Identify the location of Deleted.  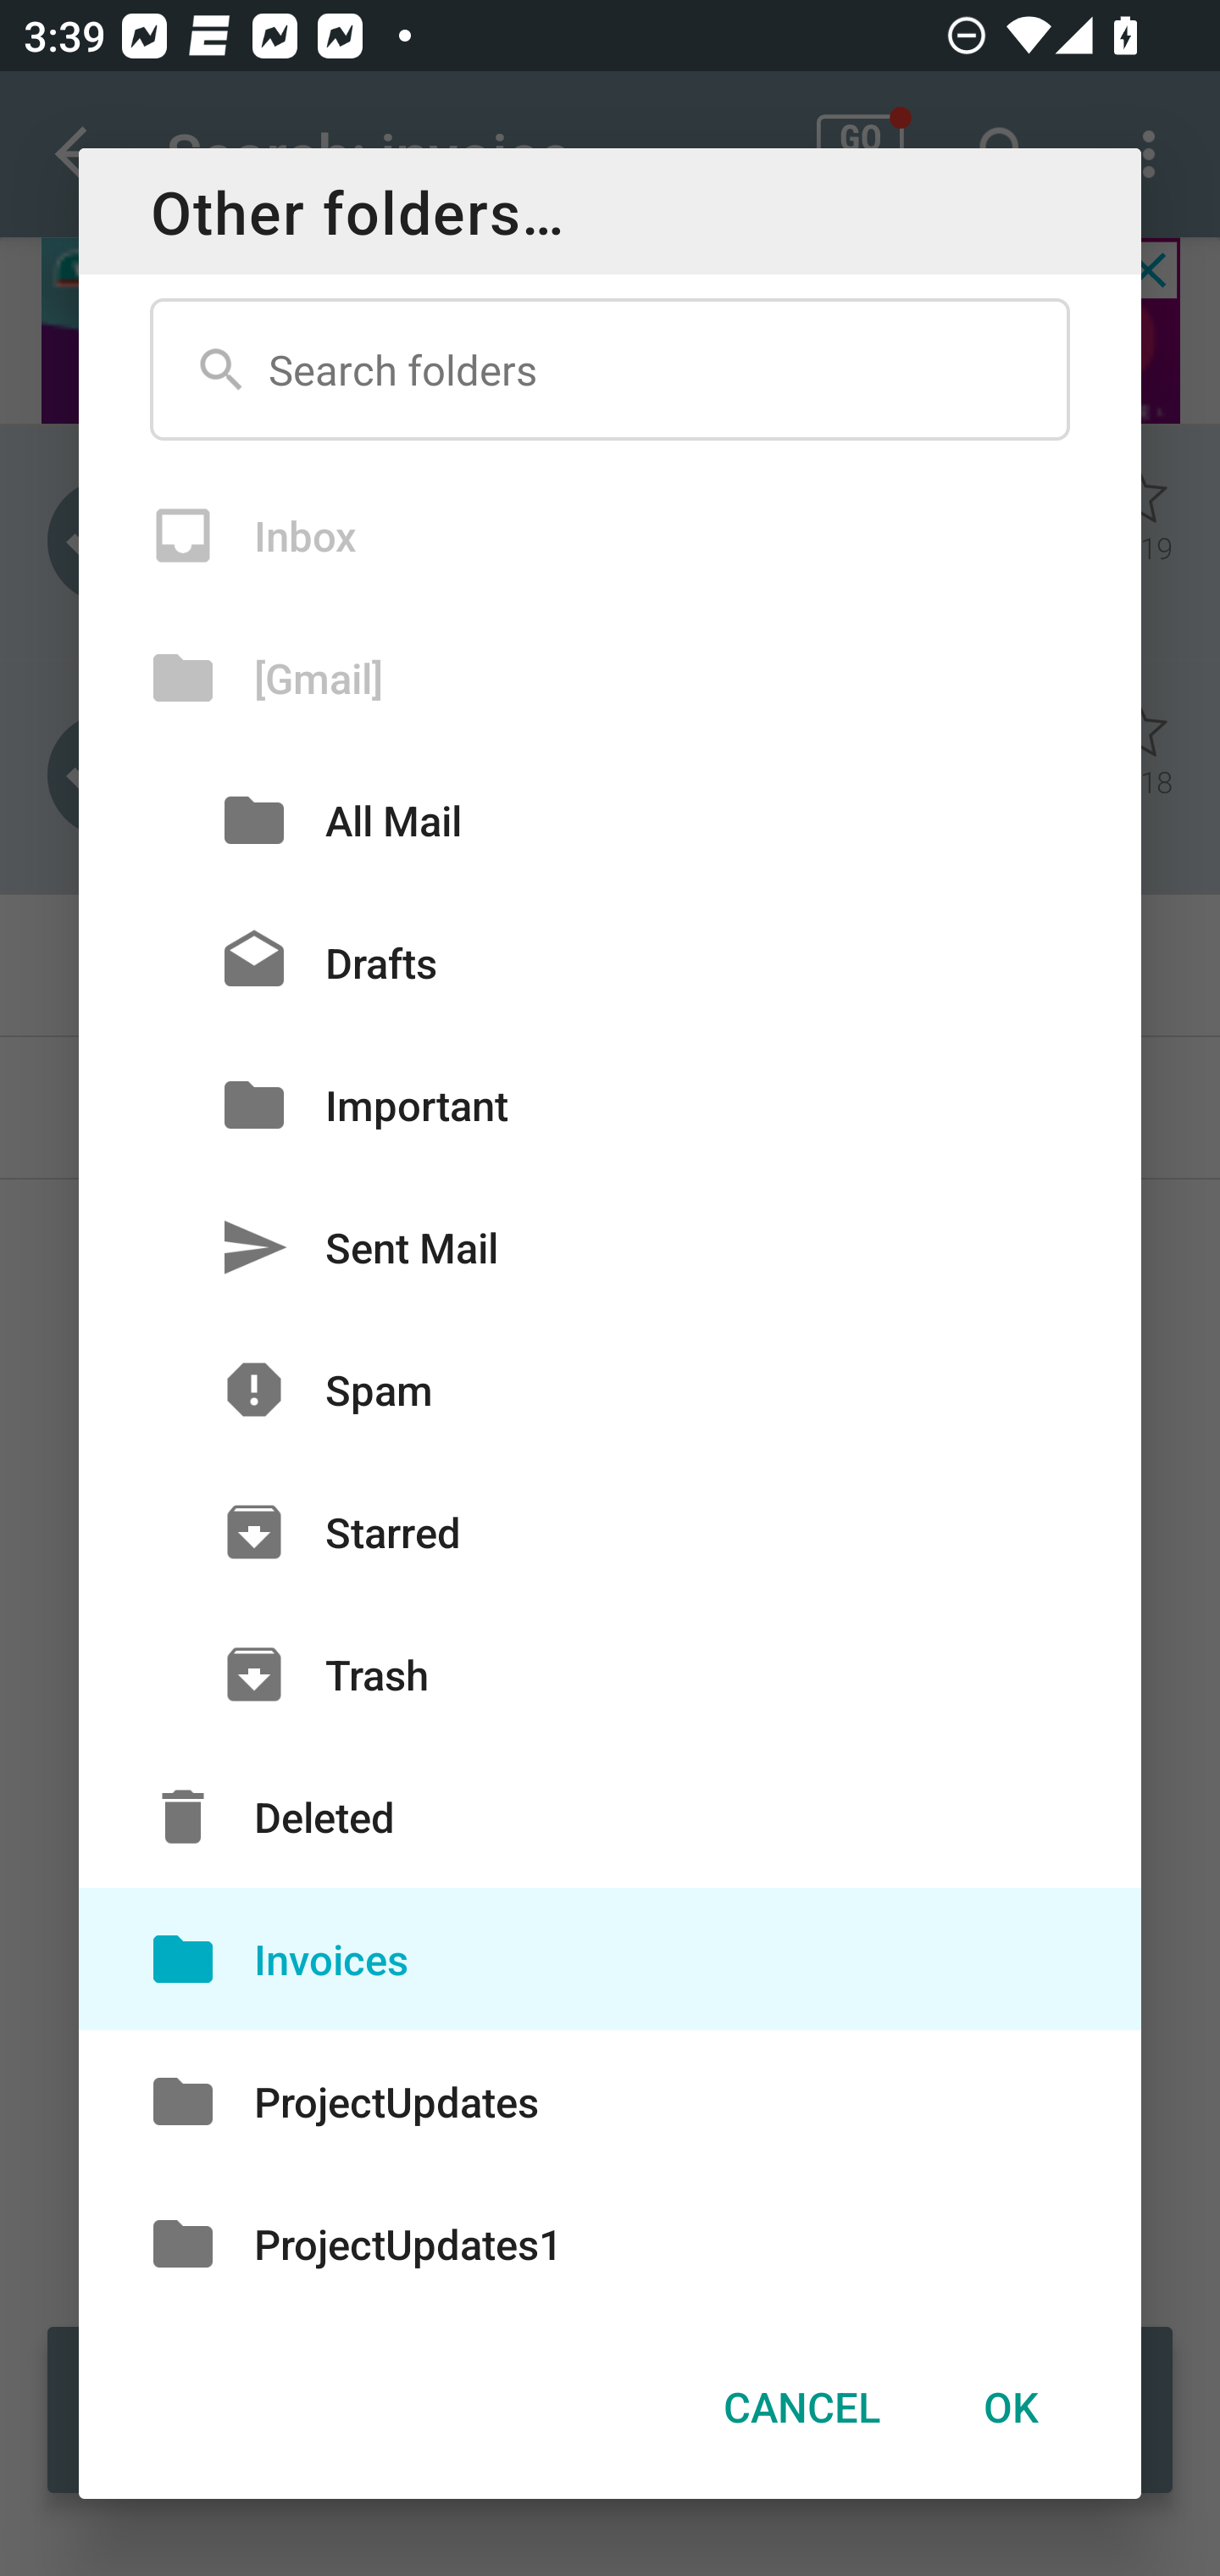
(610, 1817).